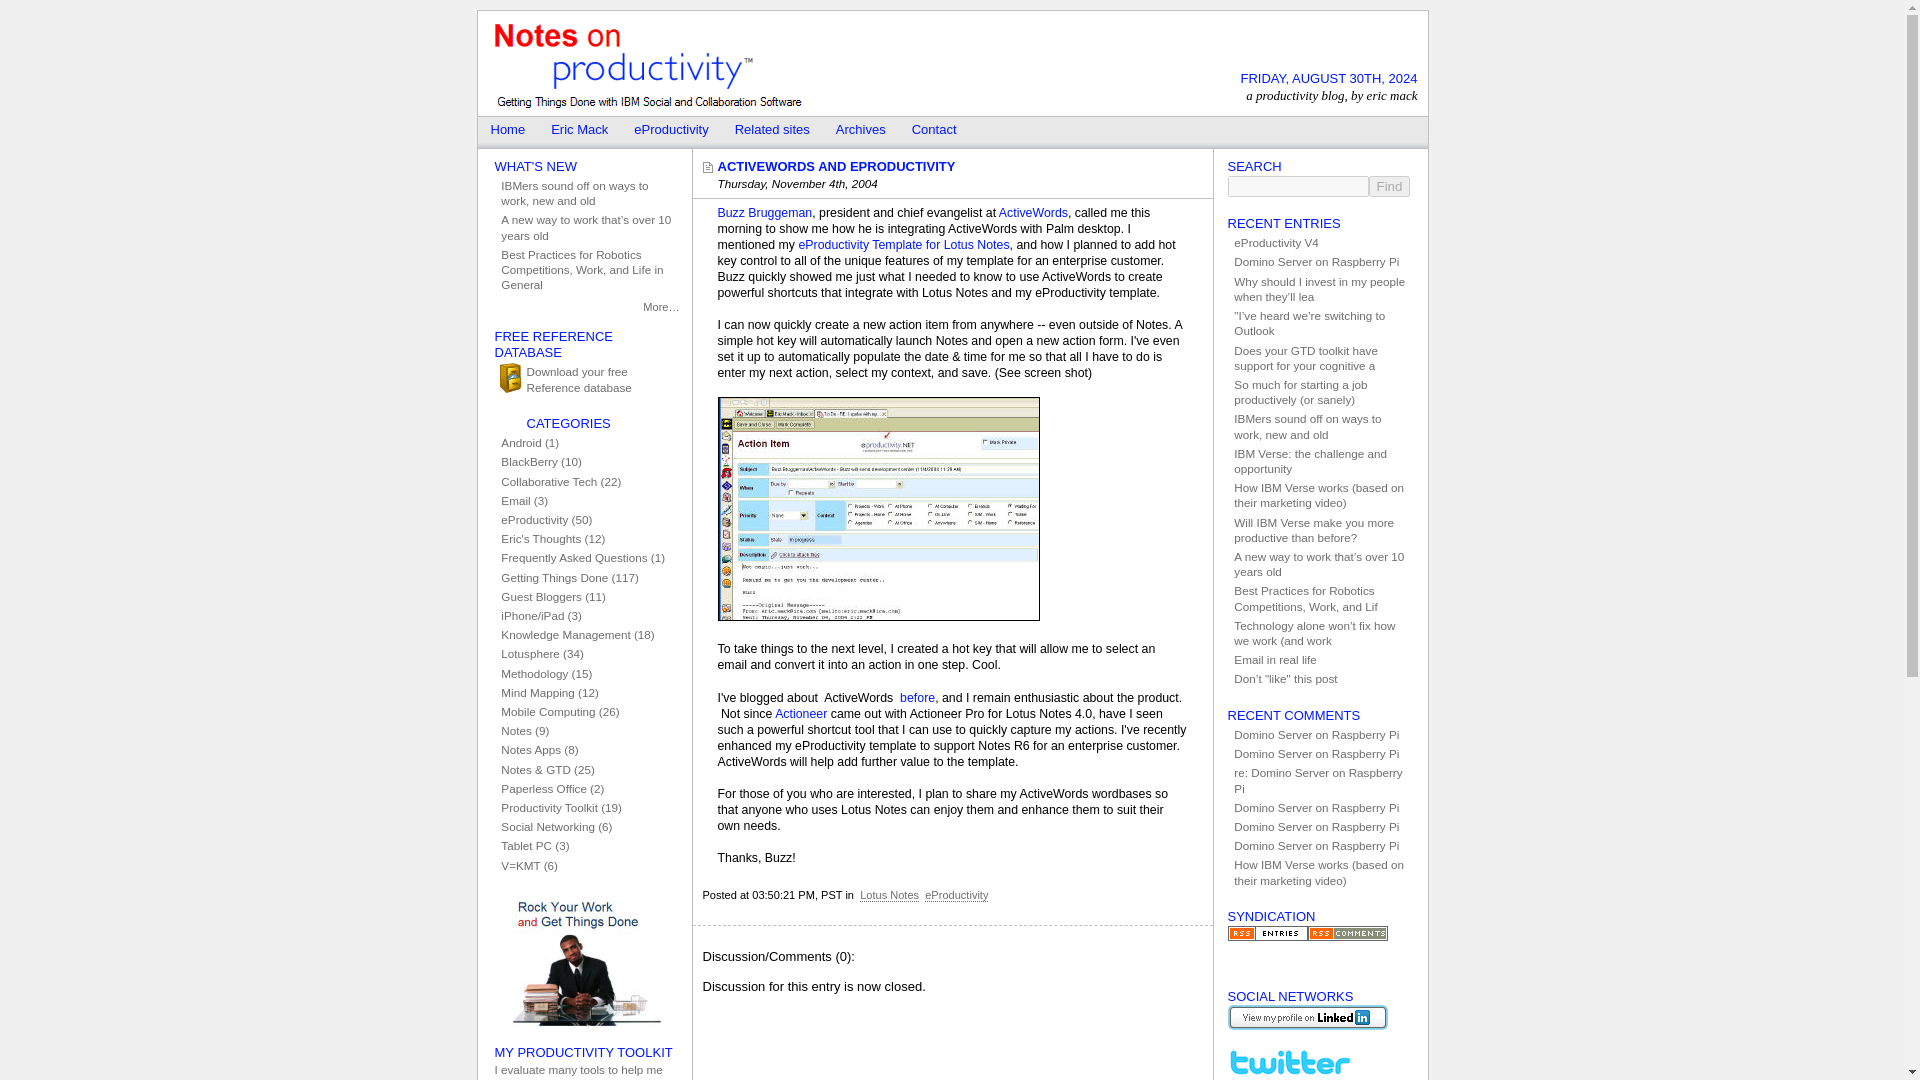  Describe the element at coordinates (831, 166) in the screenshot. I see `ActiveWords and eProductivity` at that location.